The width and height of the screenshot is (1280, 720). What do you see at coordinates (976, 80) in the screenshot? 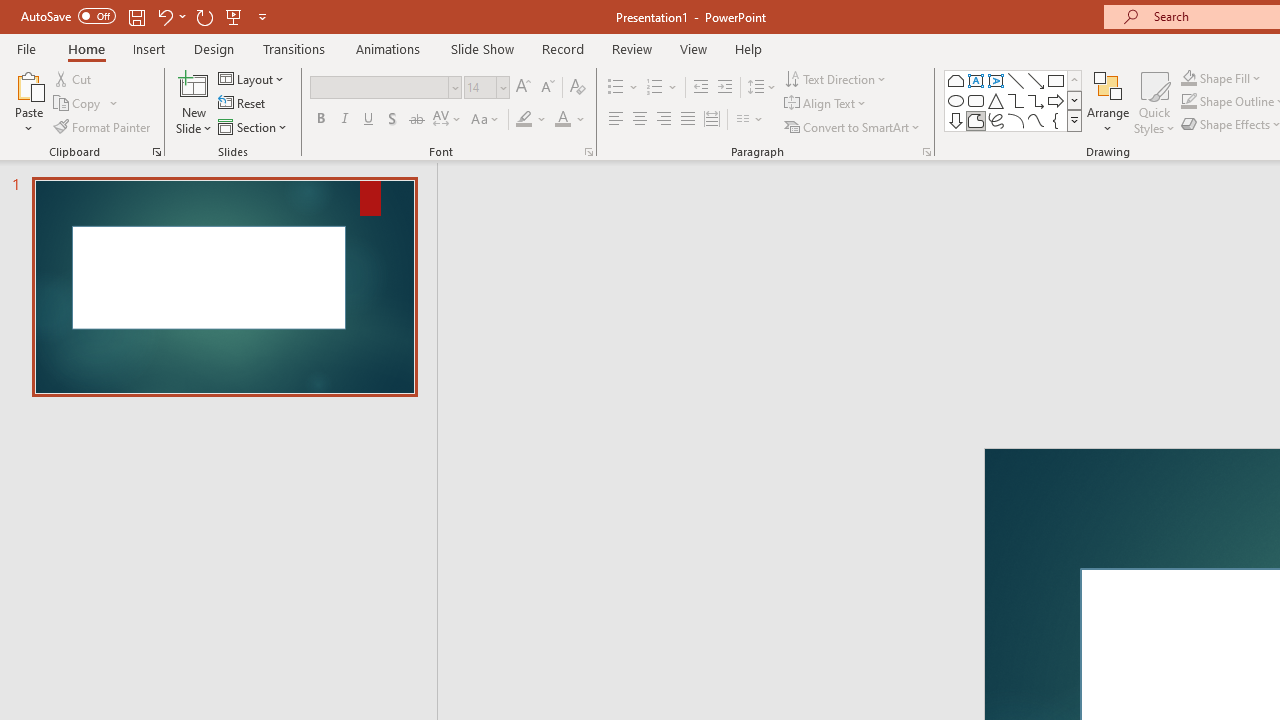
I see `Text Box` at bounding box center [976, 80].